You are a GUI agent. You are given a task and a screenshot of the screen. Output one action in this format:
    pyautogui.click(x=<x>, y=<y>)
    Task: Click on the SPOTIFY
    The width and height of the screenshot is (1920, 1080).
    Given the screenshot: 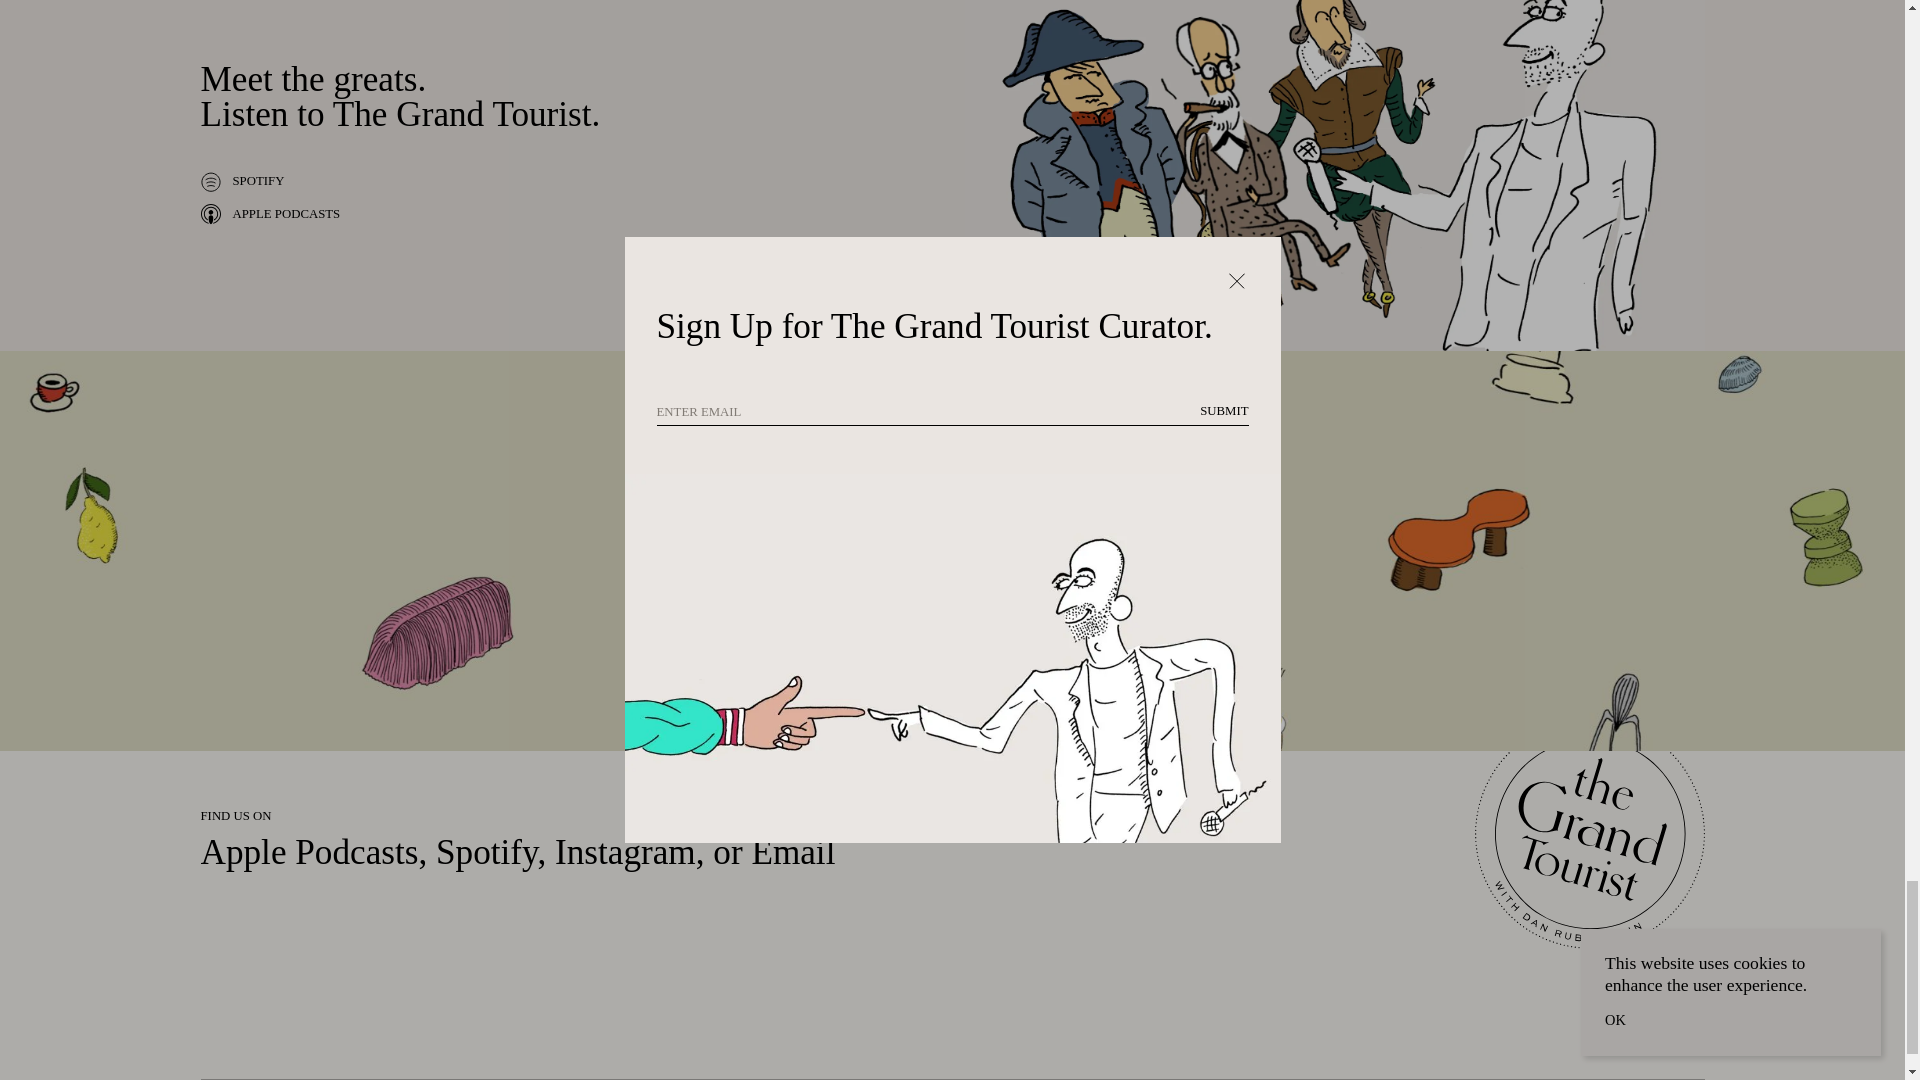 What is the action you would take?
    pyautogui.click(x=242, y=182)
    